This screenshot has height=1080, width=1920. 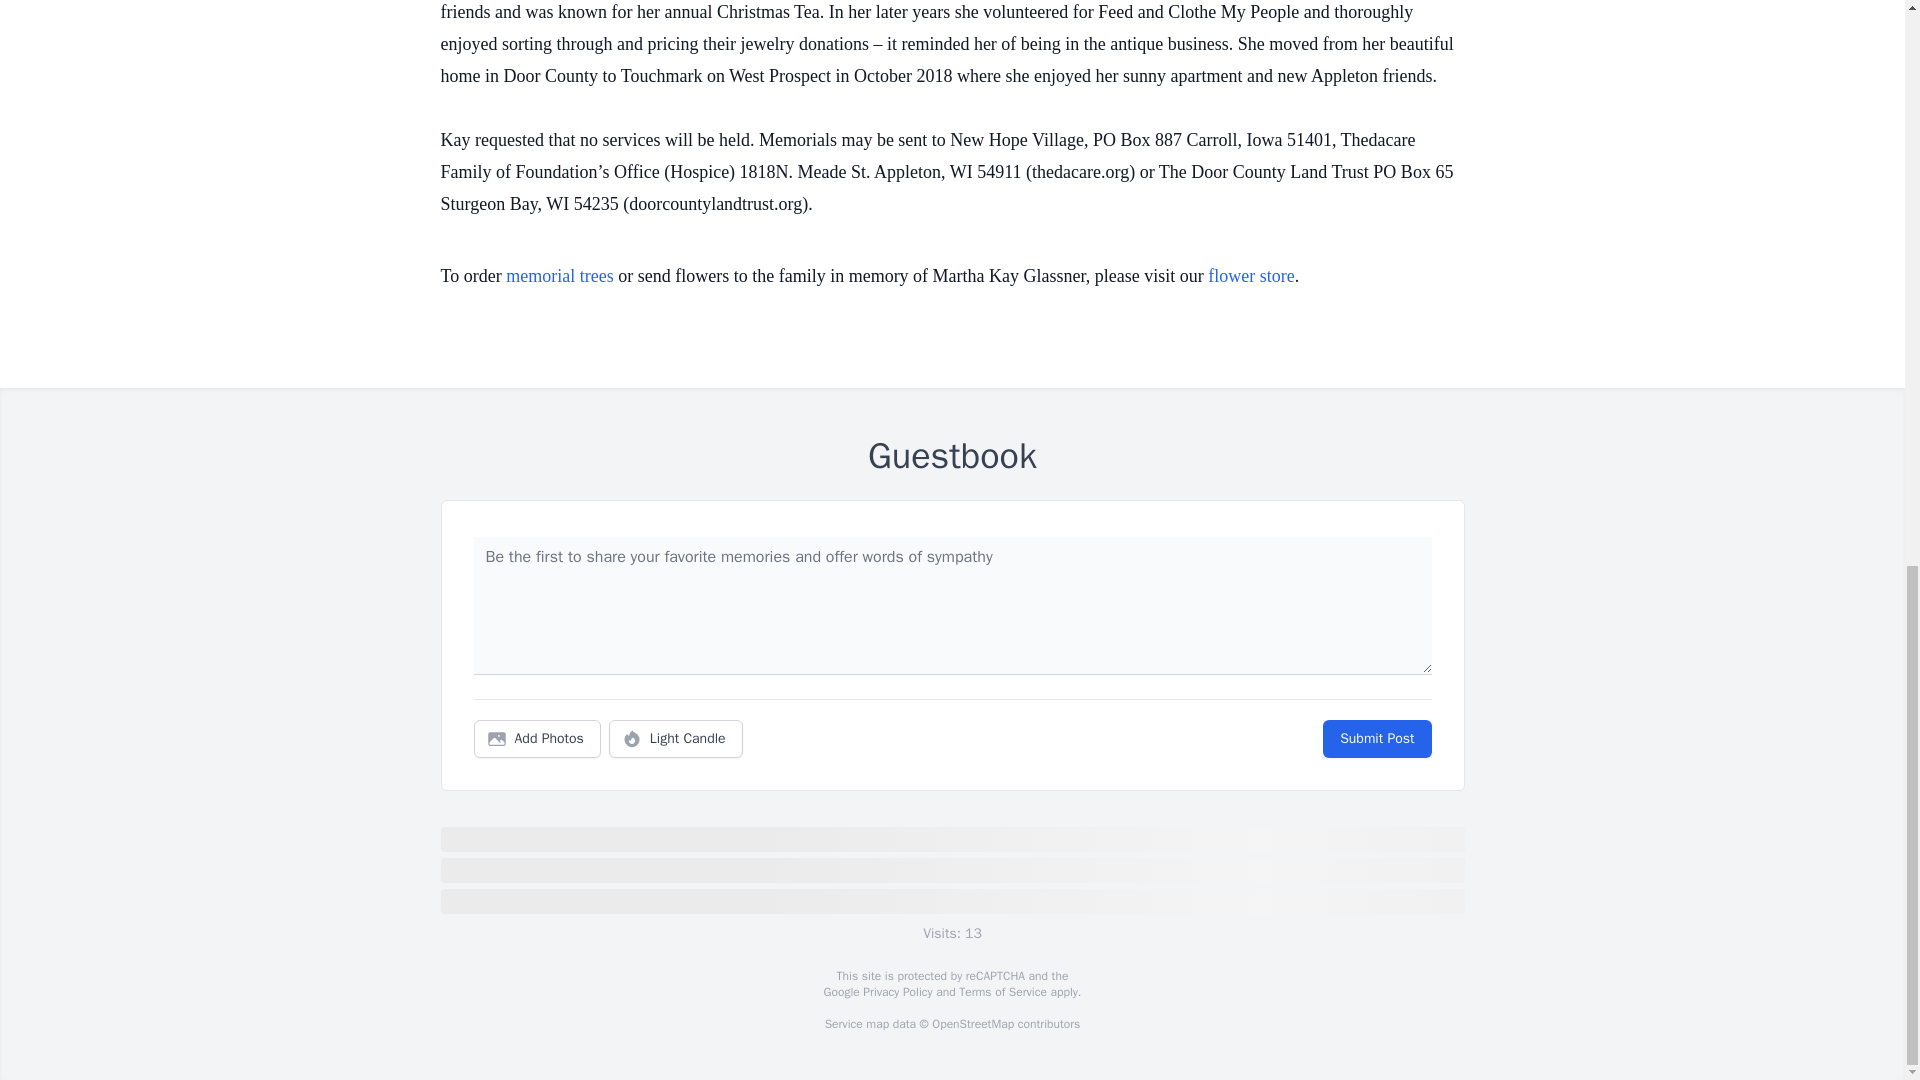 I want to click on Submit Post, so click(x=1376, y=739).